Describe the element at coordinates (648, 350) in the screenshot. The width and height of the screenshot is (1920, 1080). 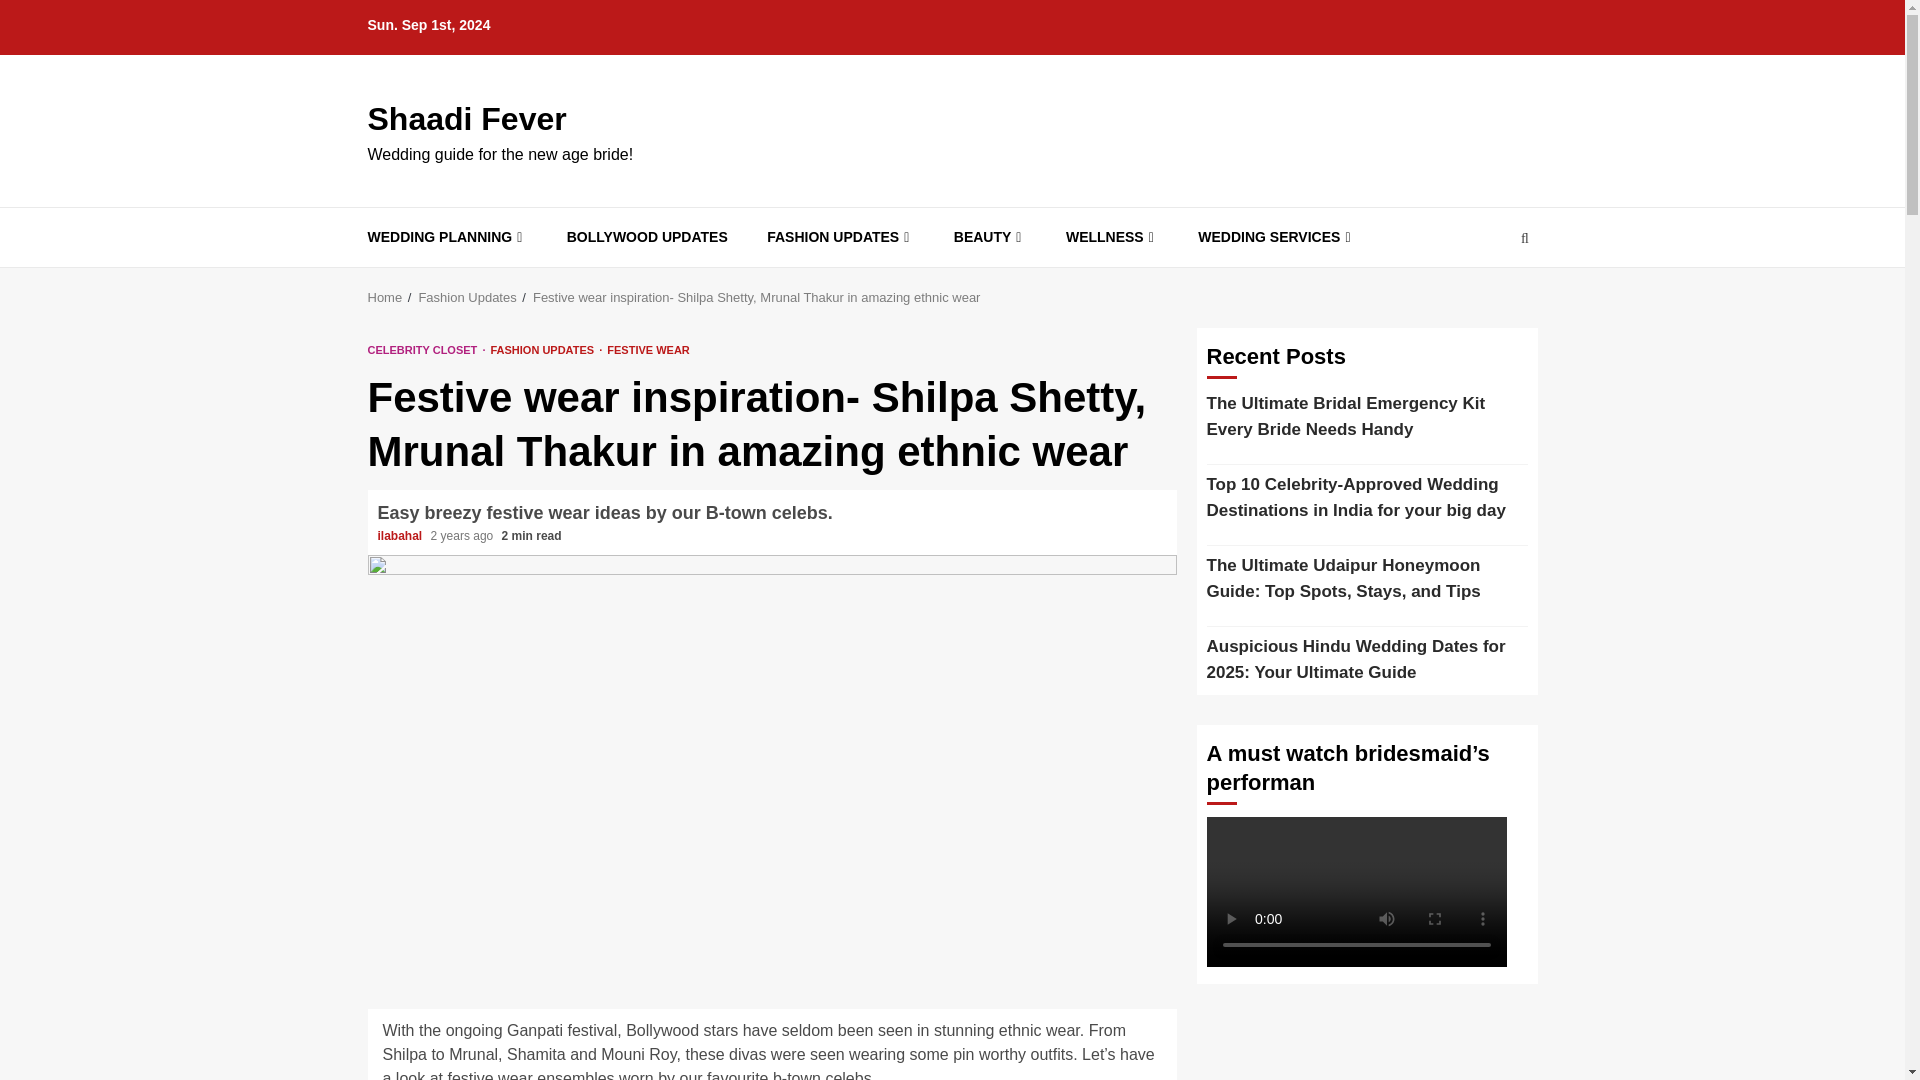
I see `FESTIVE WEAR` at that location.